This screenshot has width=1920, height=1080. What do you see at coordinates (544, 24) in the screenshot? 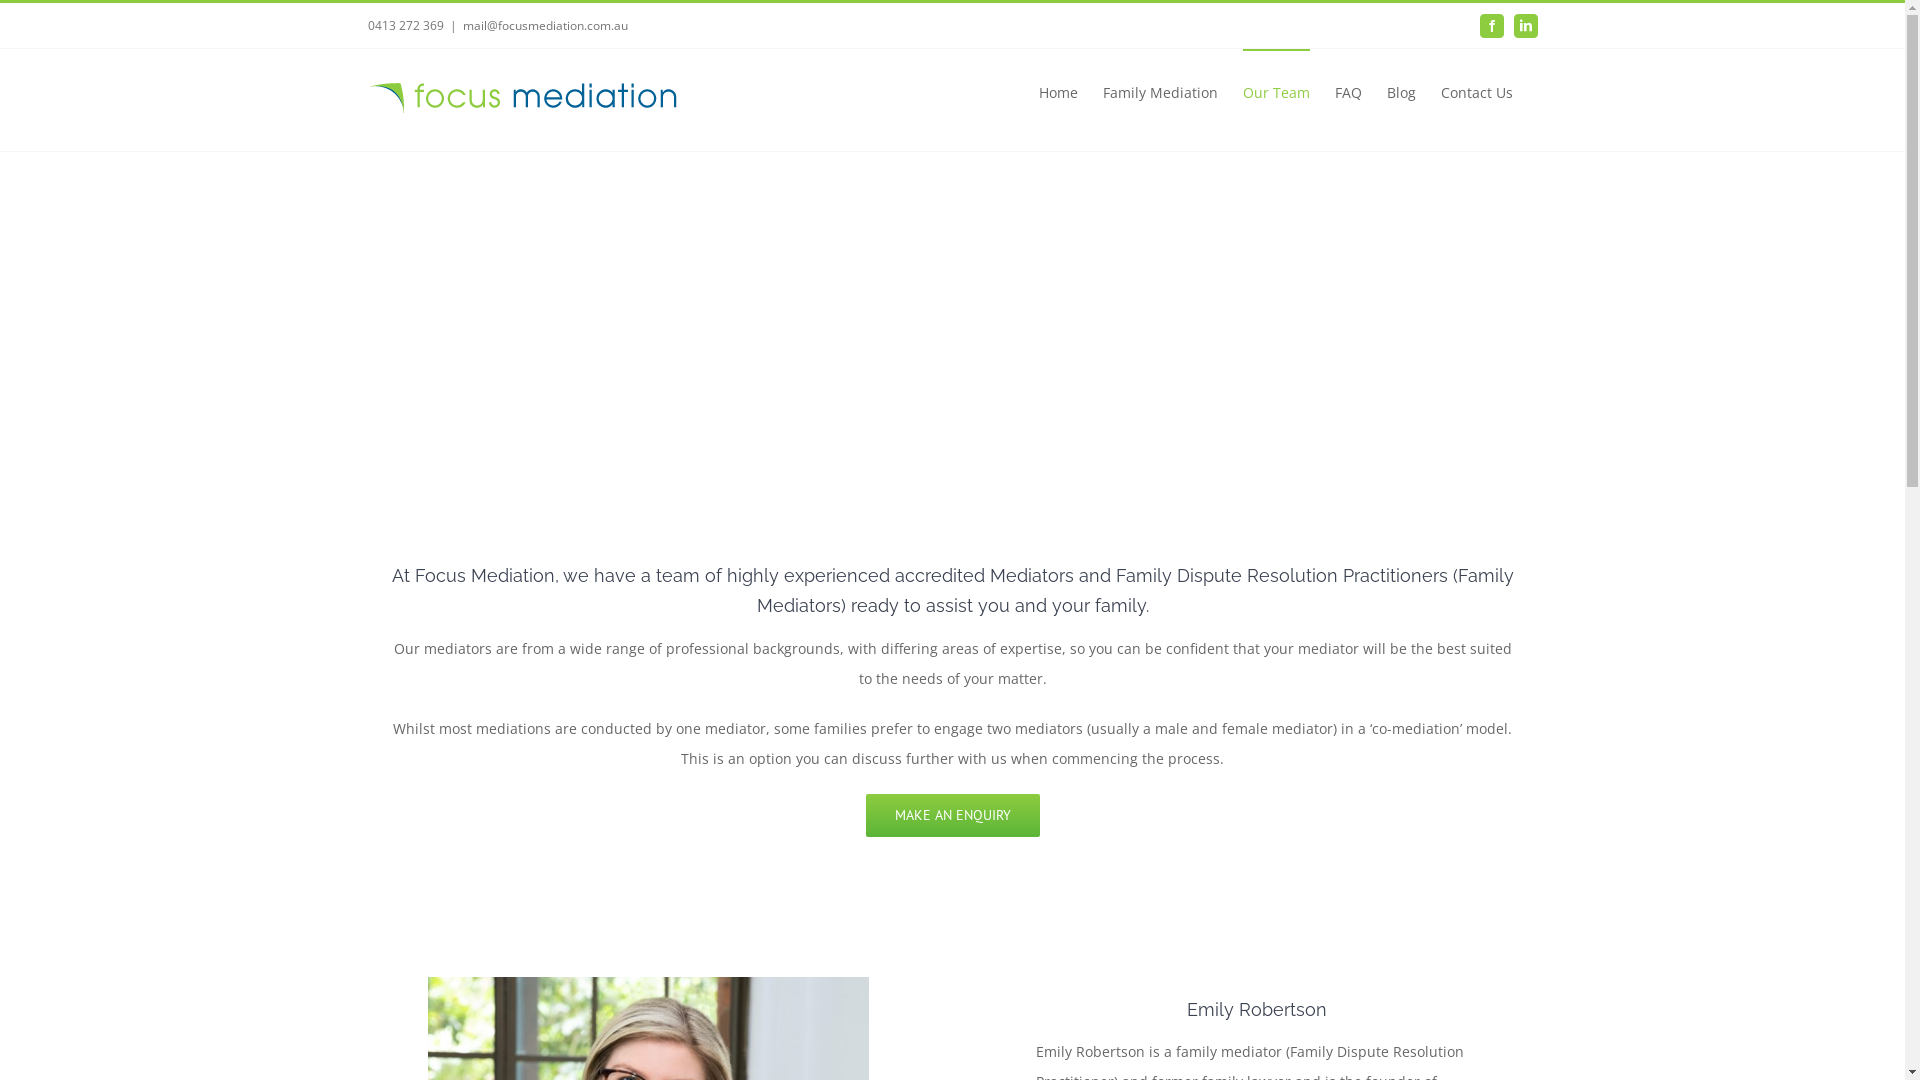
I see `mail@focusmediation.com.au` at bounding box center [544, 24].